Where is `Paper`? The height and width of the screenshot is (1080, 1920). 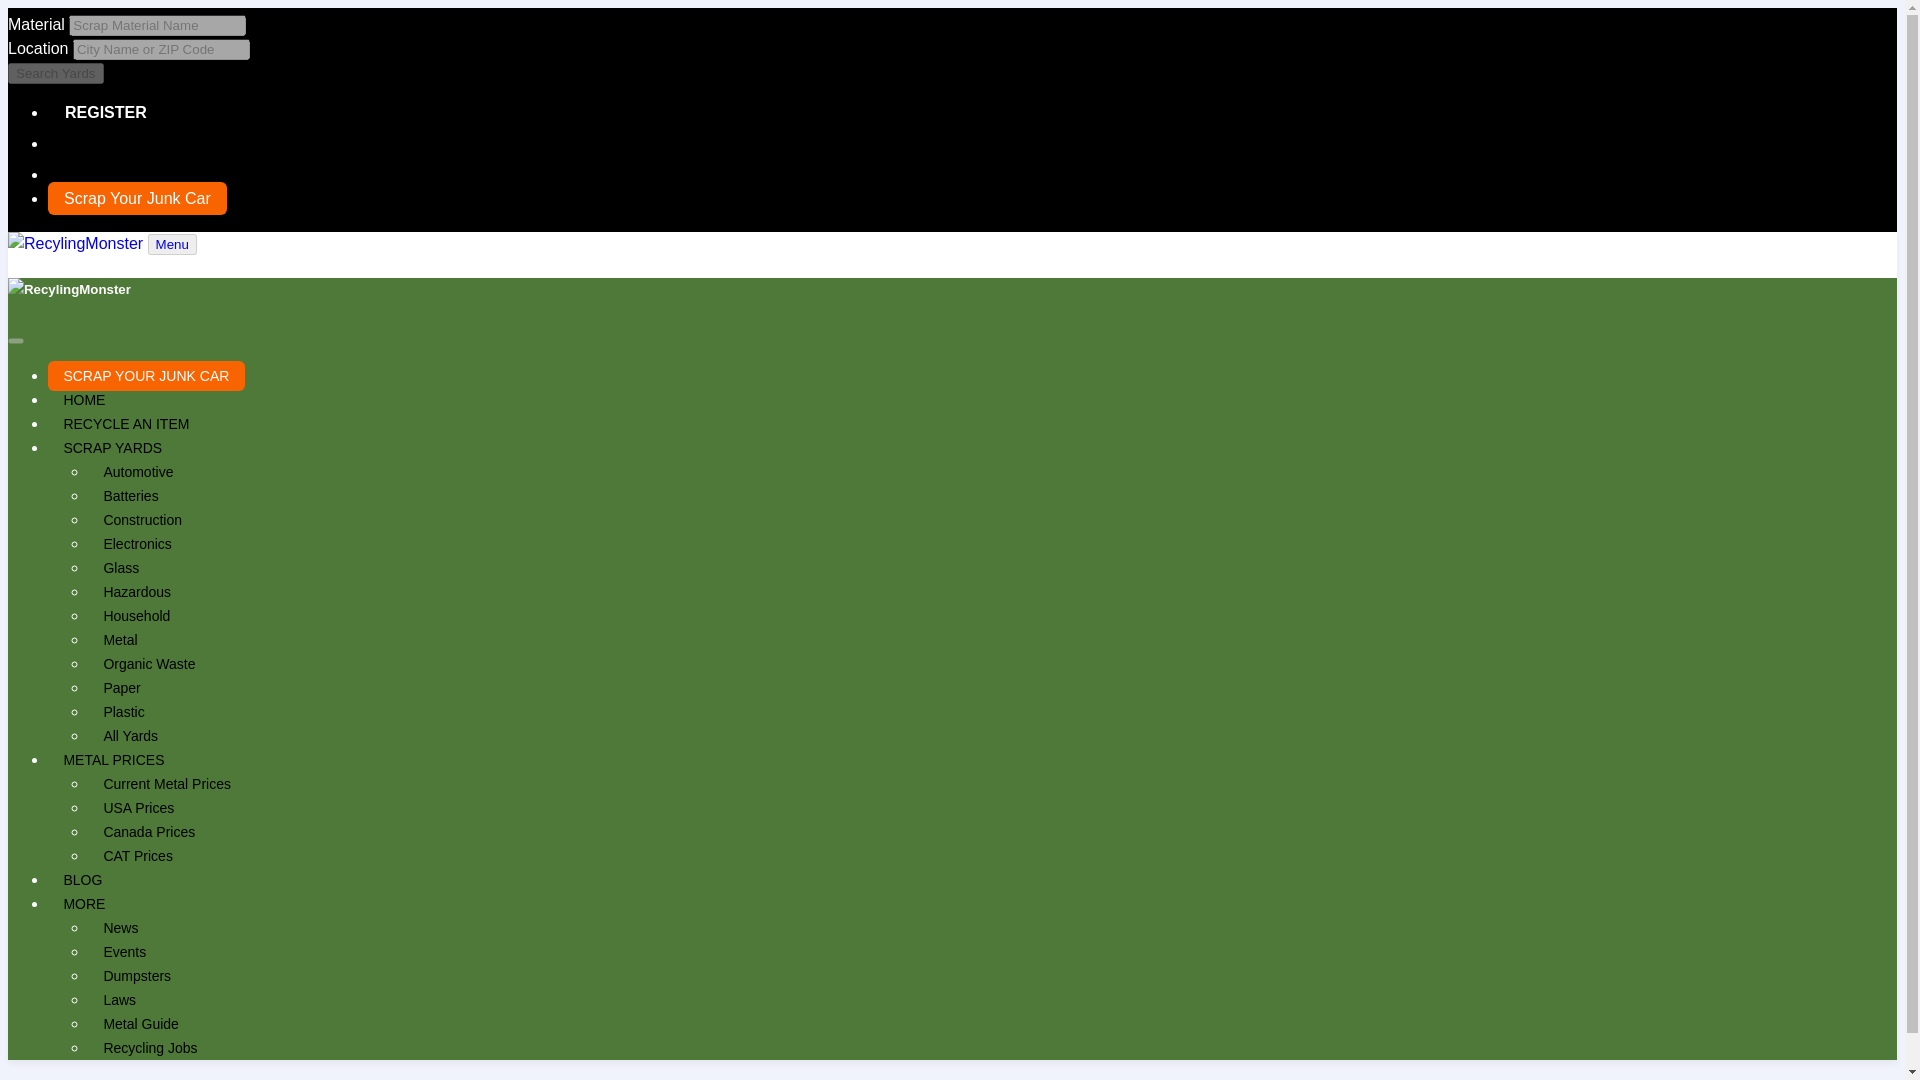
Paper is located at coordinates (122, 688).